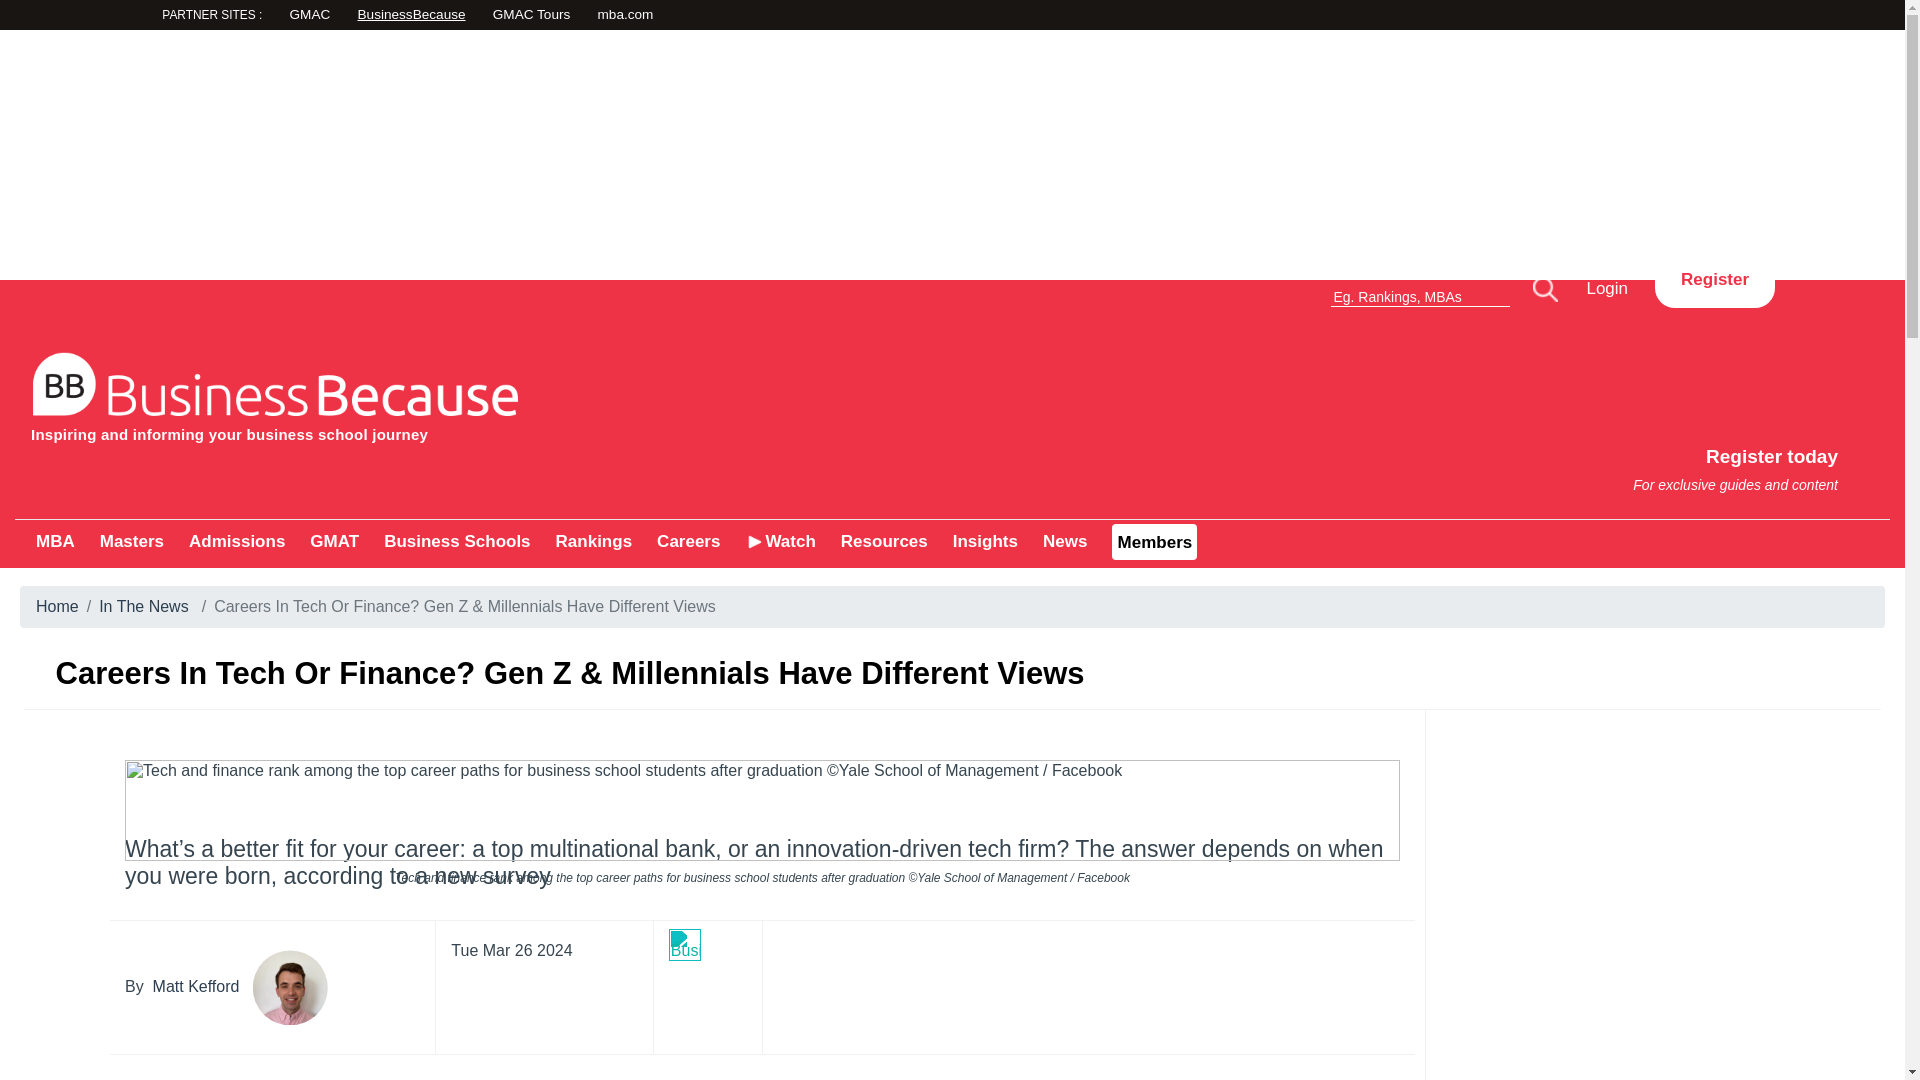 This screenshot has width=1920, height=1080. Describe the element at coordinates (484, 16) in the screenshot. I see `MBA` at that location.